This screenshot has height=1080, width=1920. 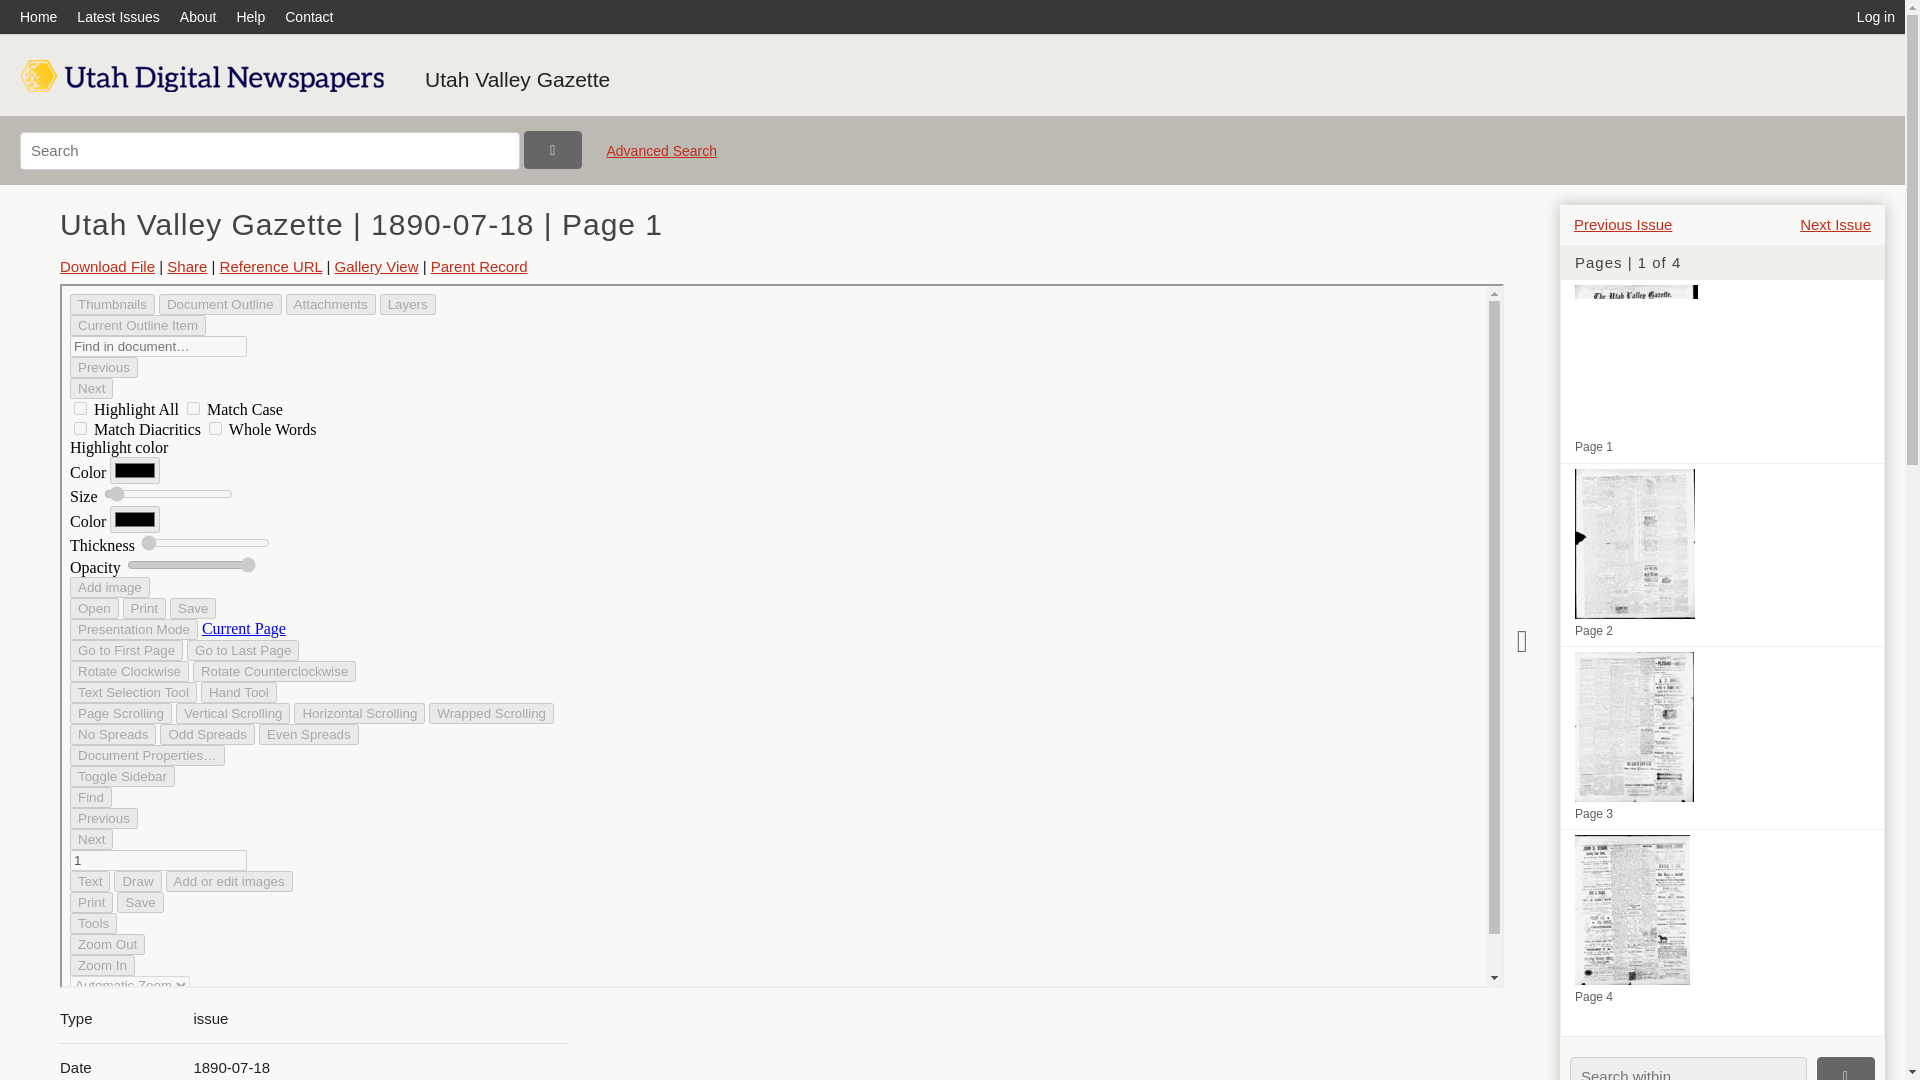 I want to click on Next Issue, so click(x=1835, y=224).